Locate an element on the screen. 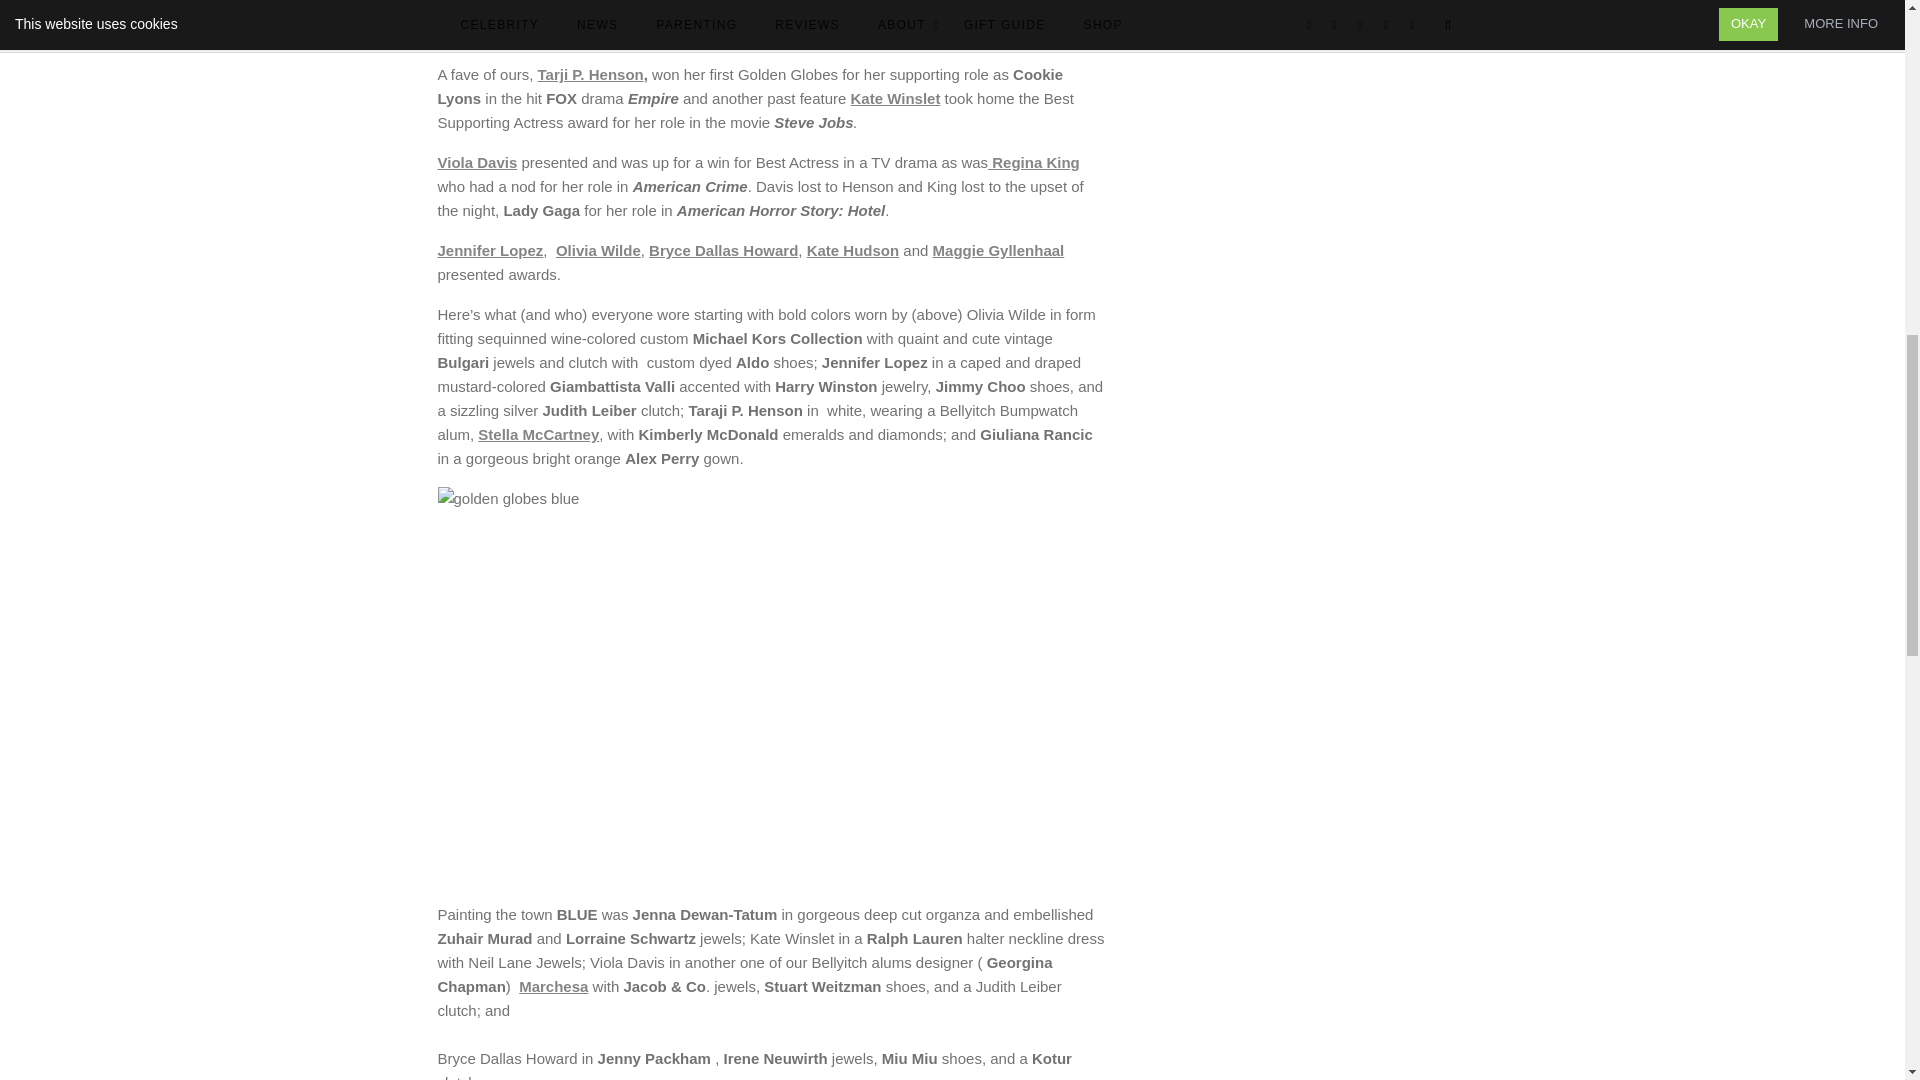  Marchesa is located at coordinates (552, 986).